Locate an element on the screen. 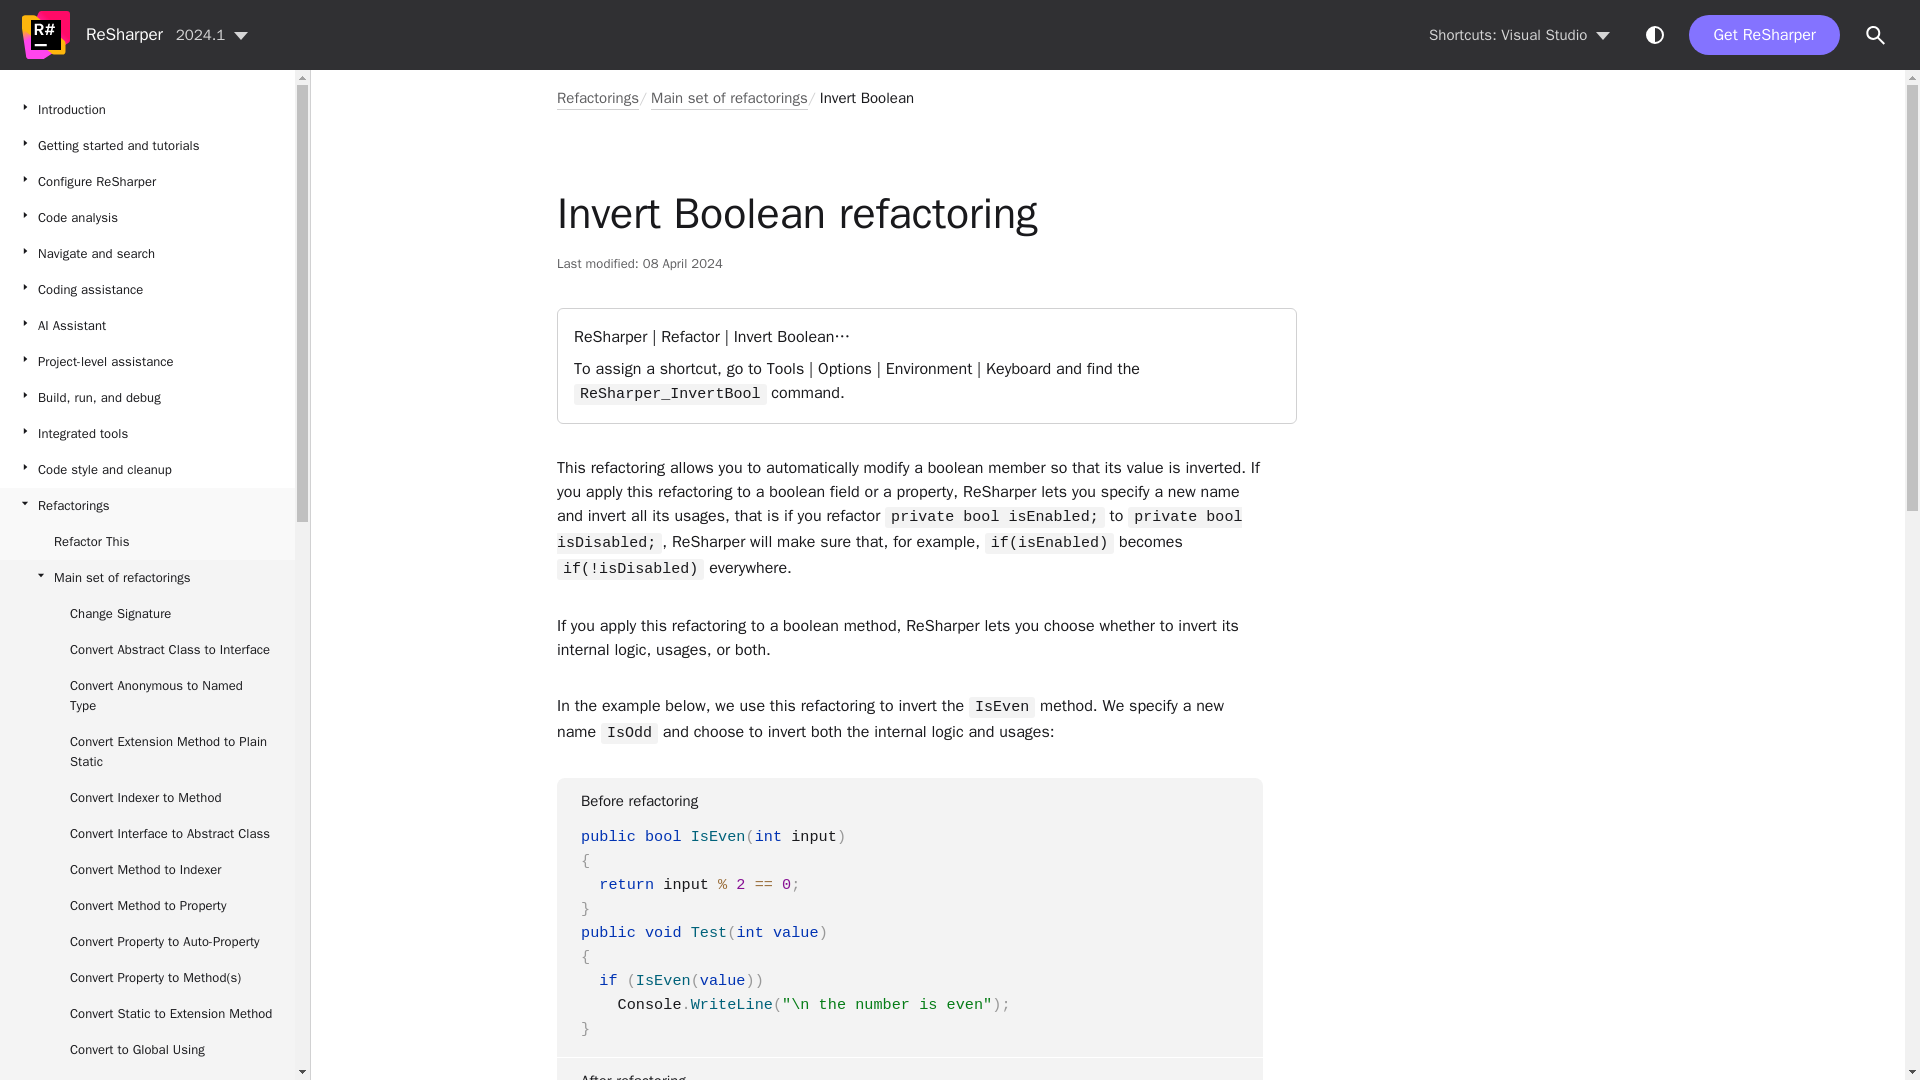  Convert Interface to Abstract Class is located at coordinates (148, 834).